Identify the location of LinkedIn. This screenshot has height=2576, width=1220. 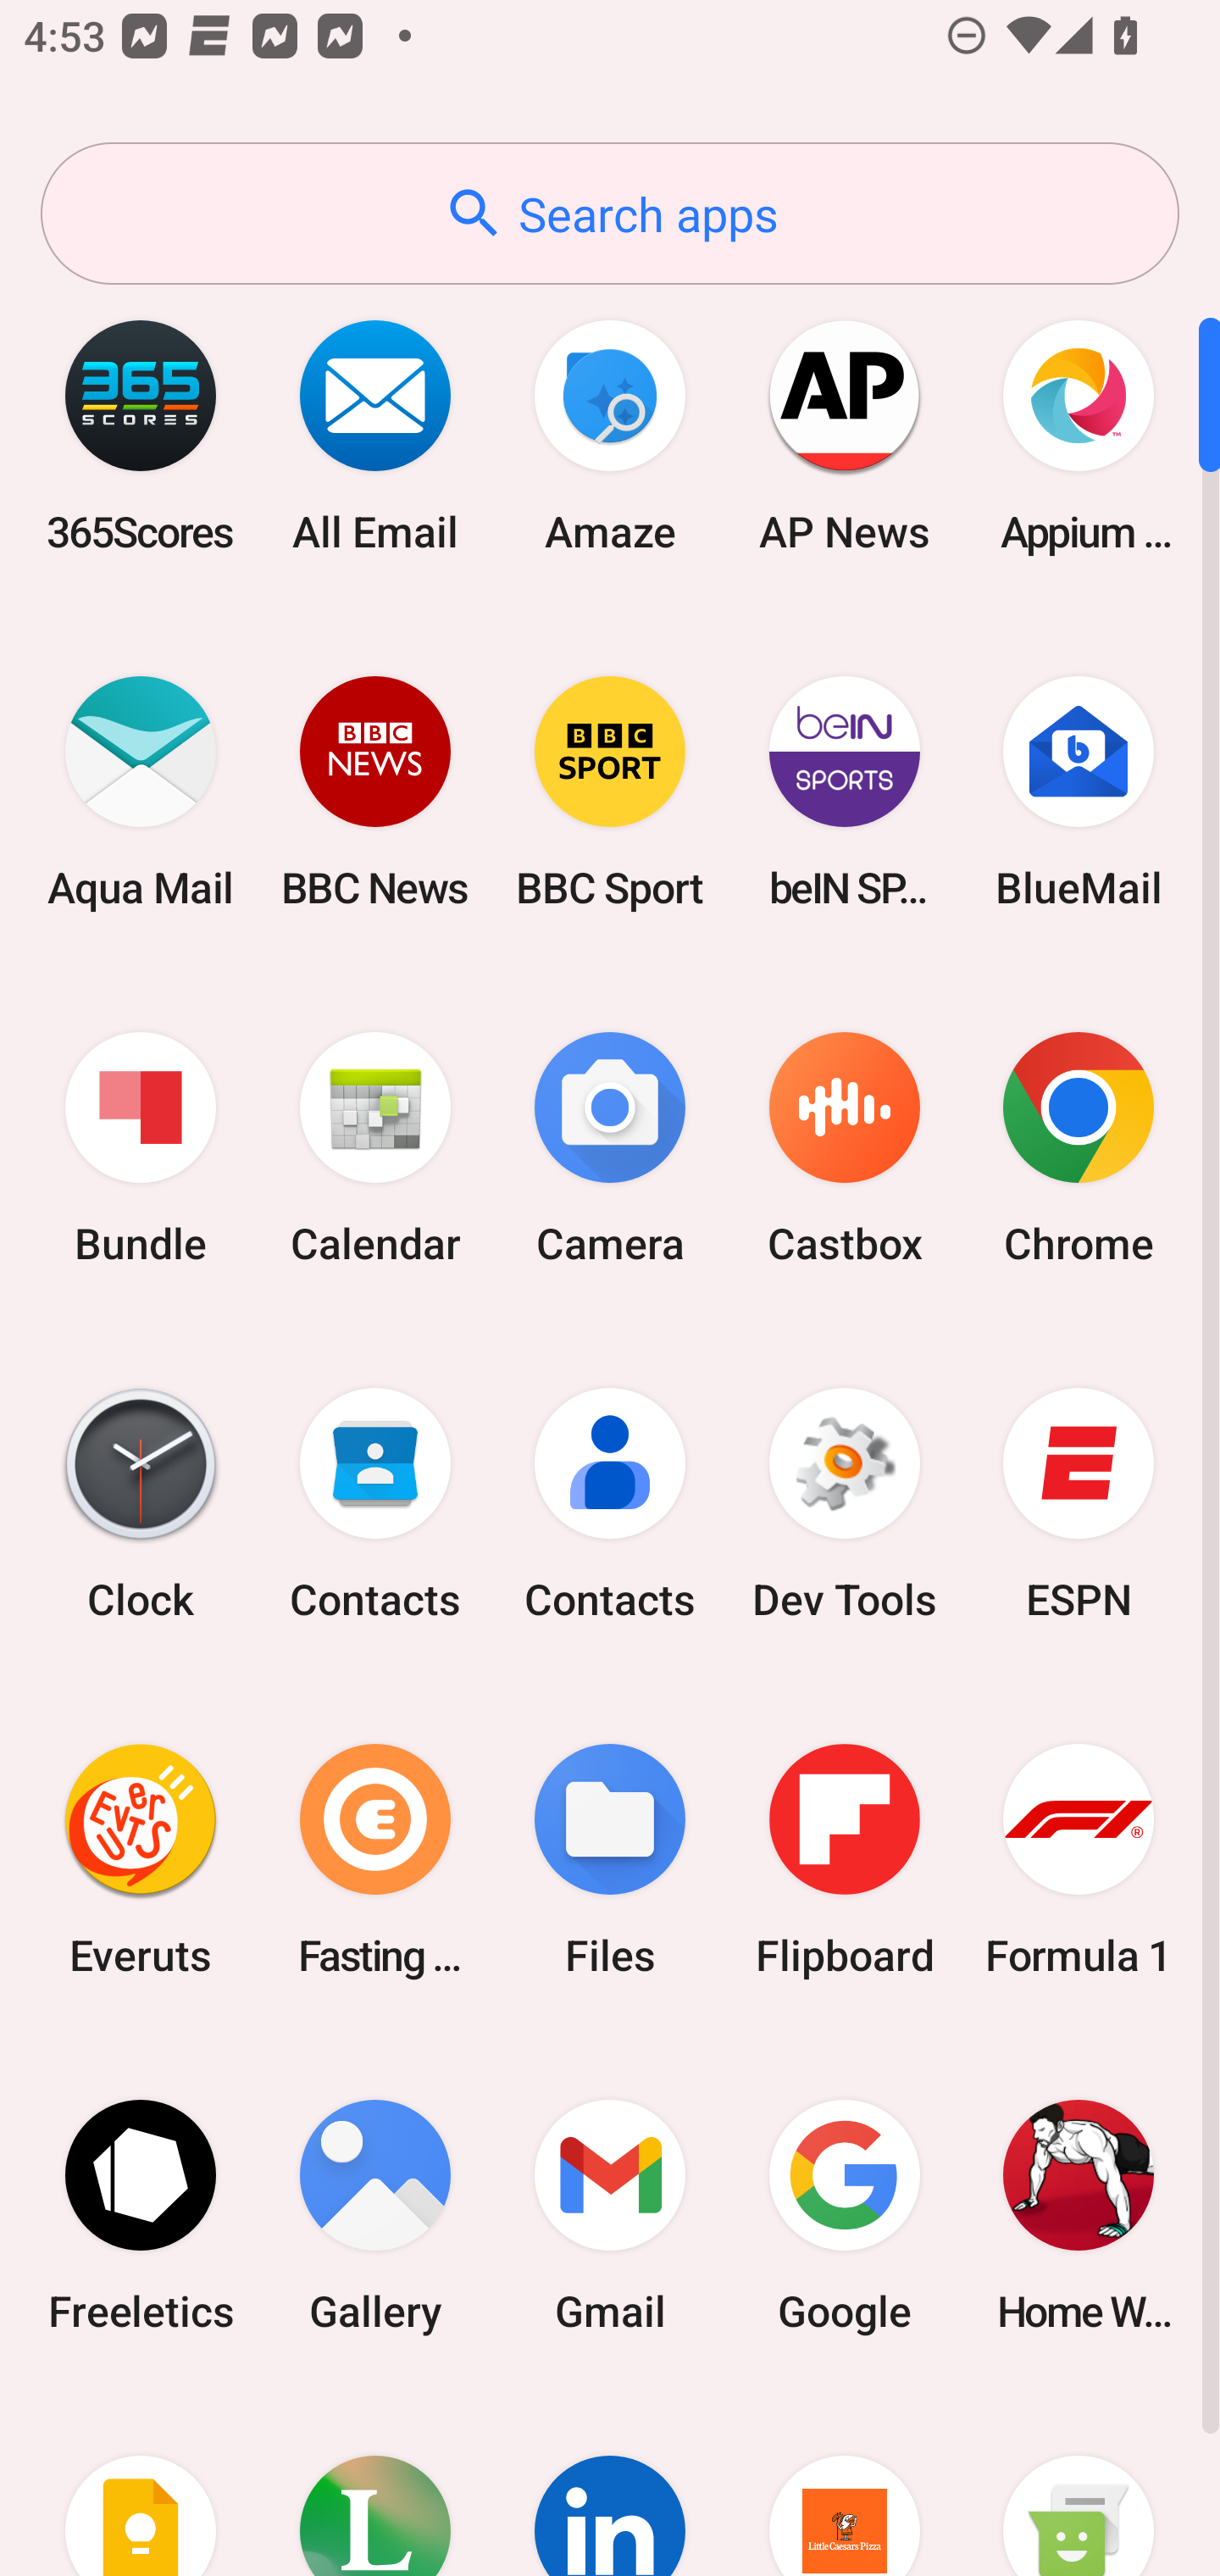
(610, 2484).